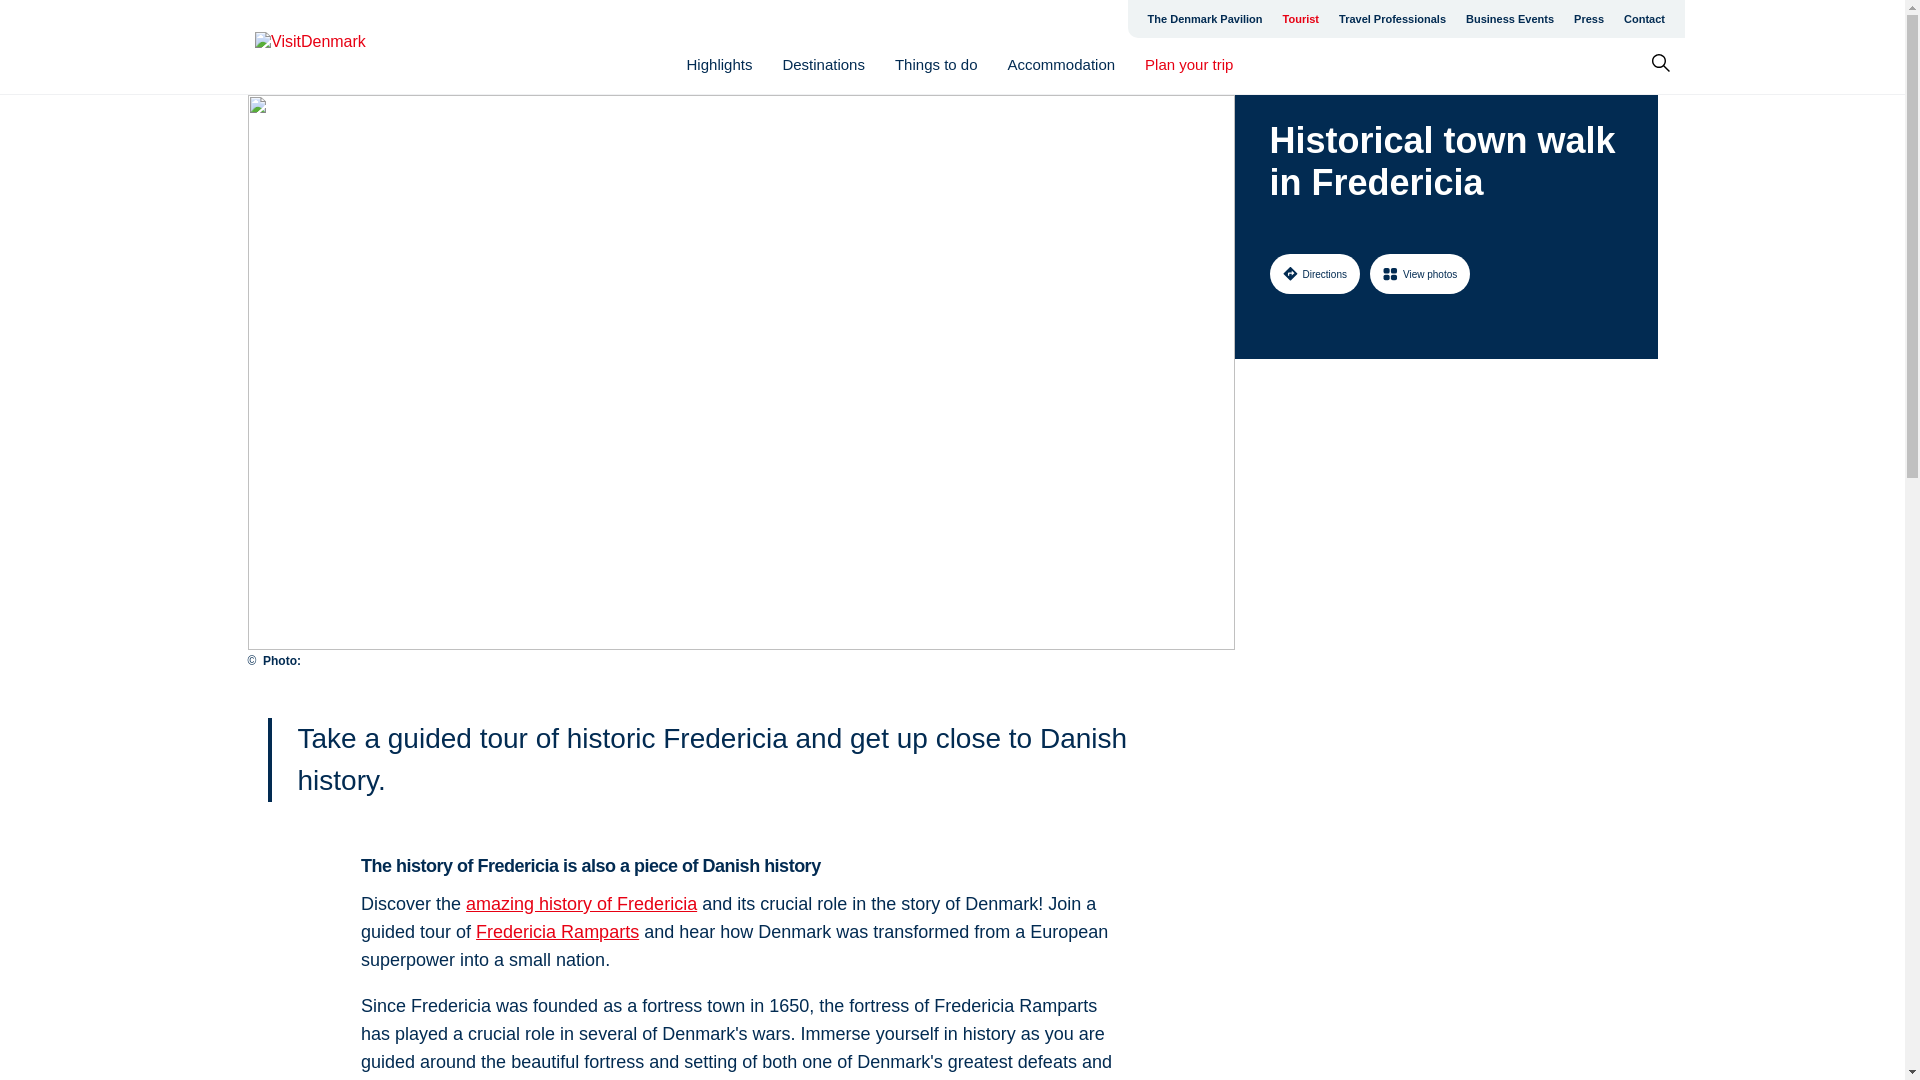 Image resolution: width=1920 pixels, height=1080 pixels. I want to click on Destinations, so click(823, 64).